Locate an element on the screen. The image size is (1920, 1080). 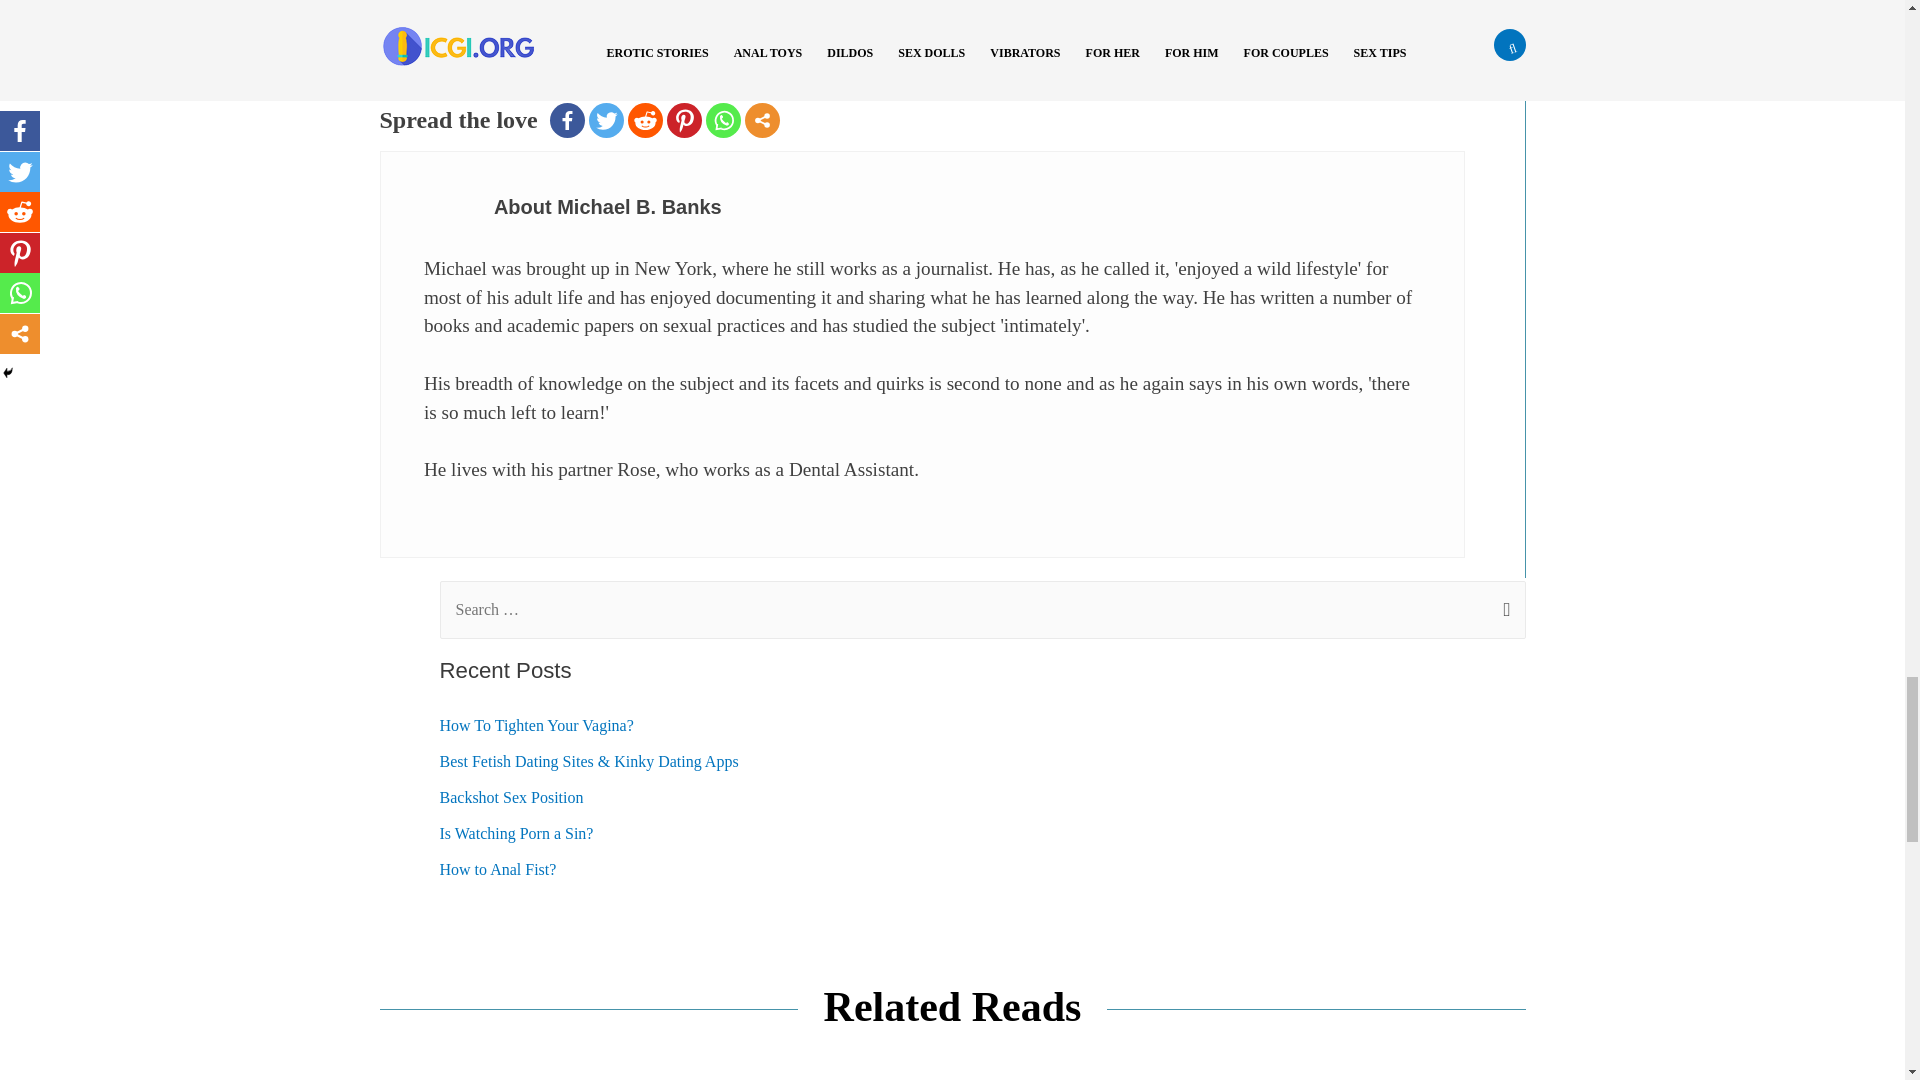
Twitter is located at coordinates (606, 119).